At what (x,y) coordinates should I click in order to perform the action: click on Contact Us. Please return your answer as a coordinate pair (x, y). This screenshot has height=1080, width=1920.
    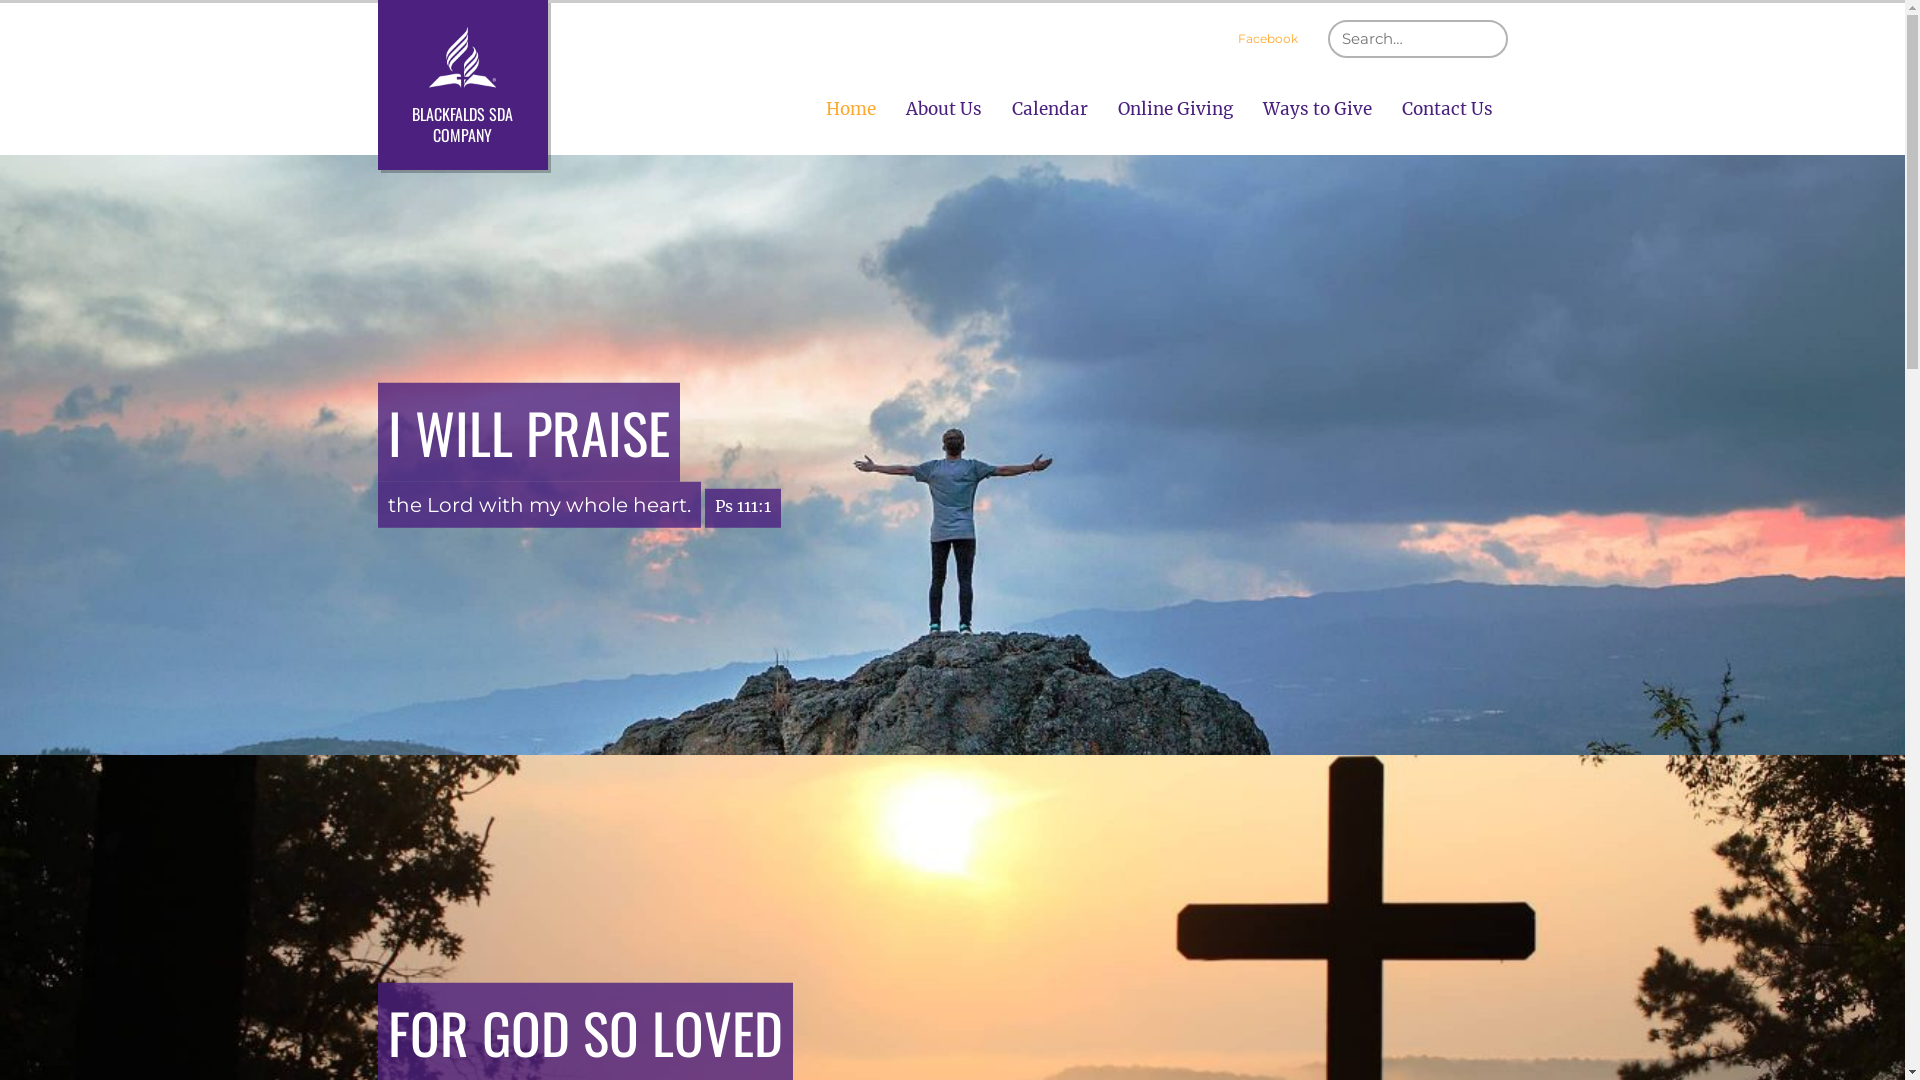
    Looking at the image, I should click on (1446, 109).